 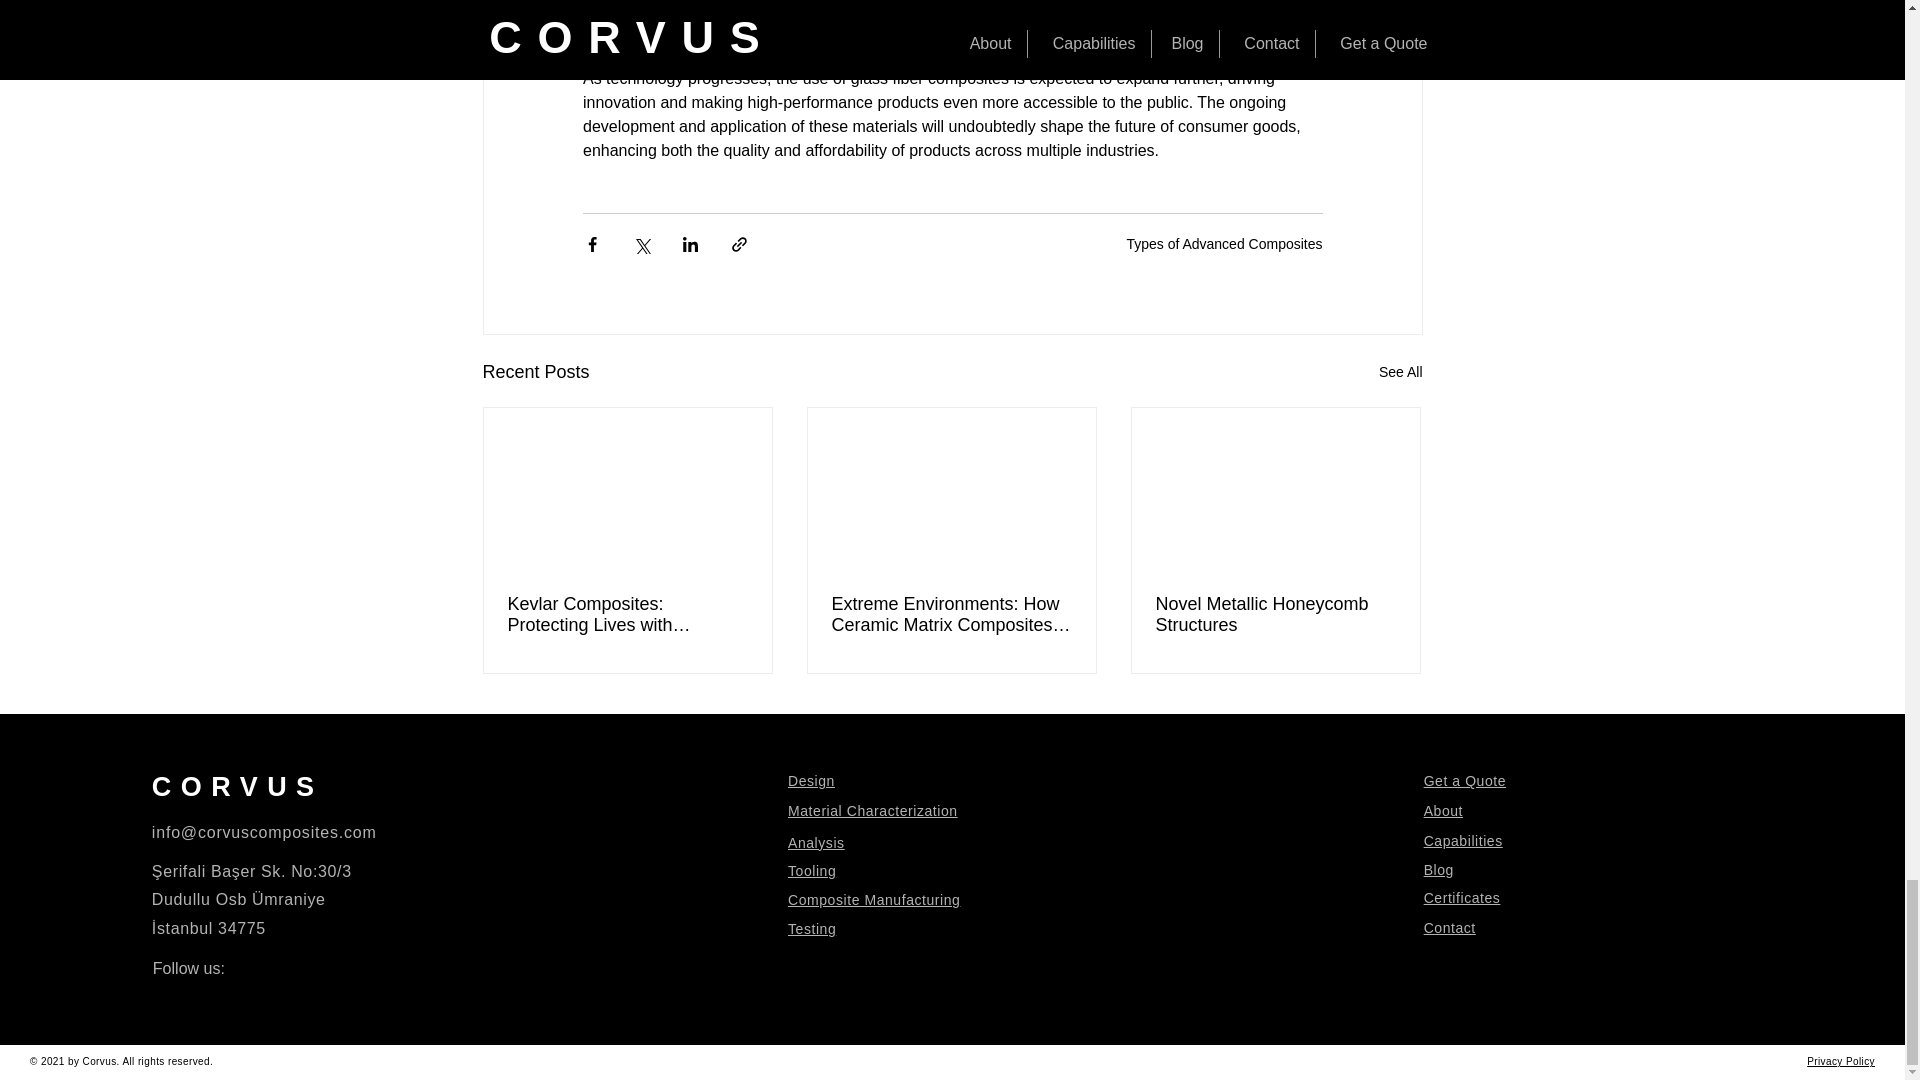 I want to click on See All, so click(x=1400, y=372).